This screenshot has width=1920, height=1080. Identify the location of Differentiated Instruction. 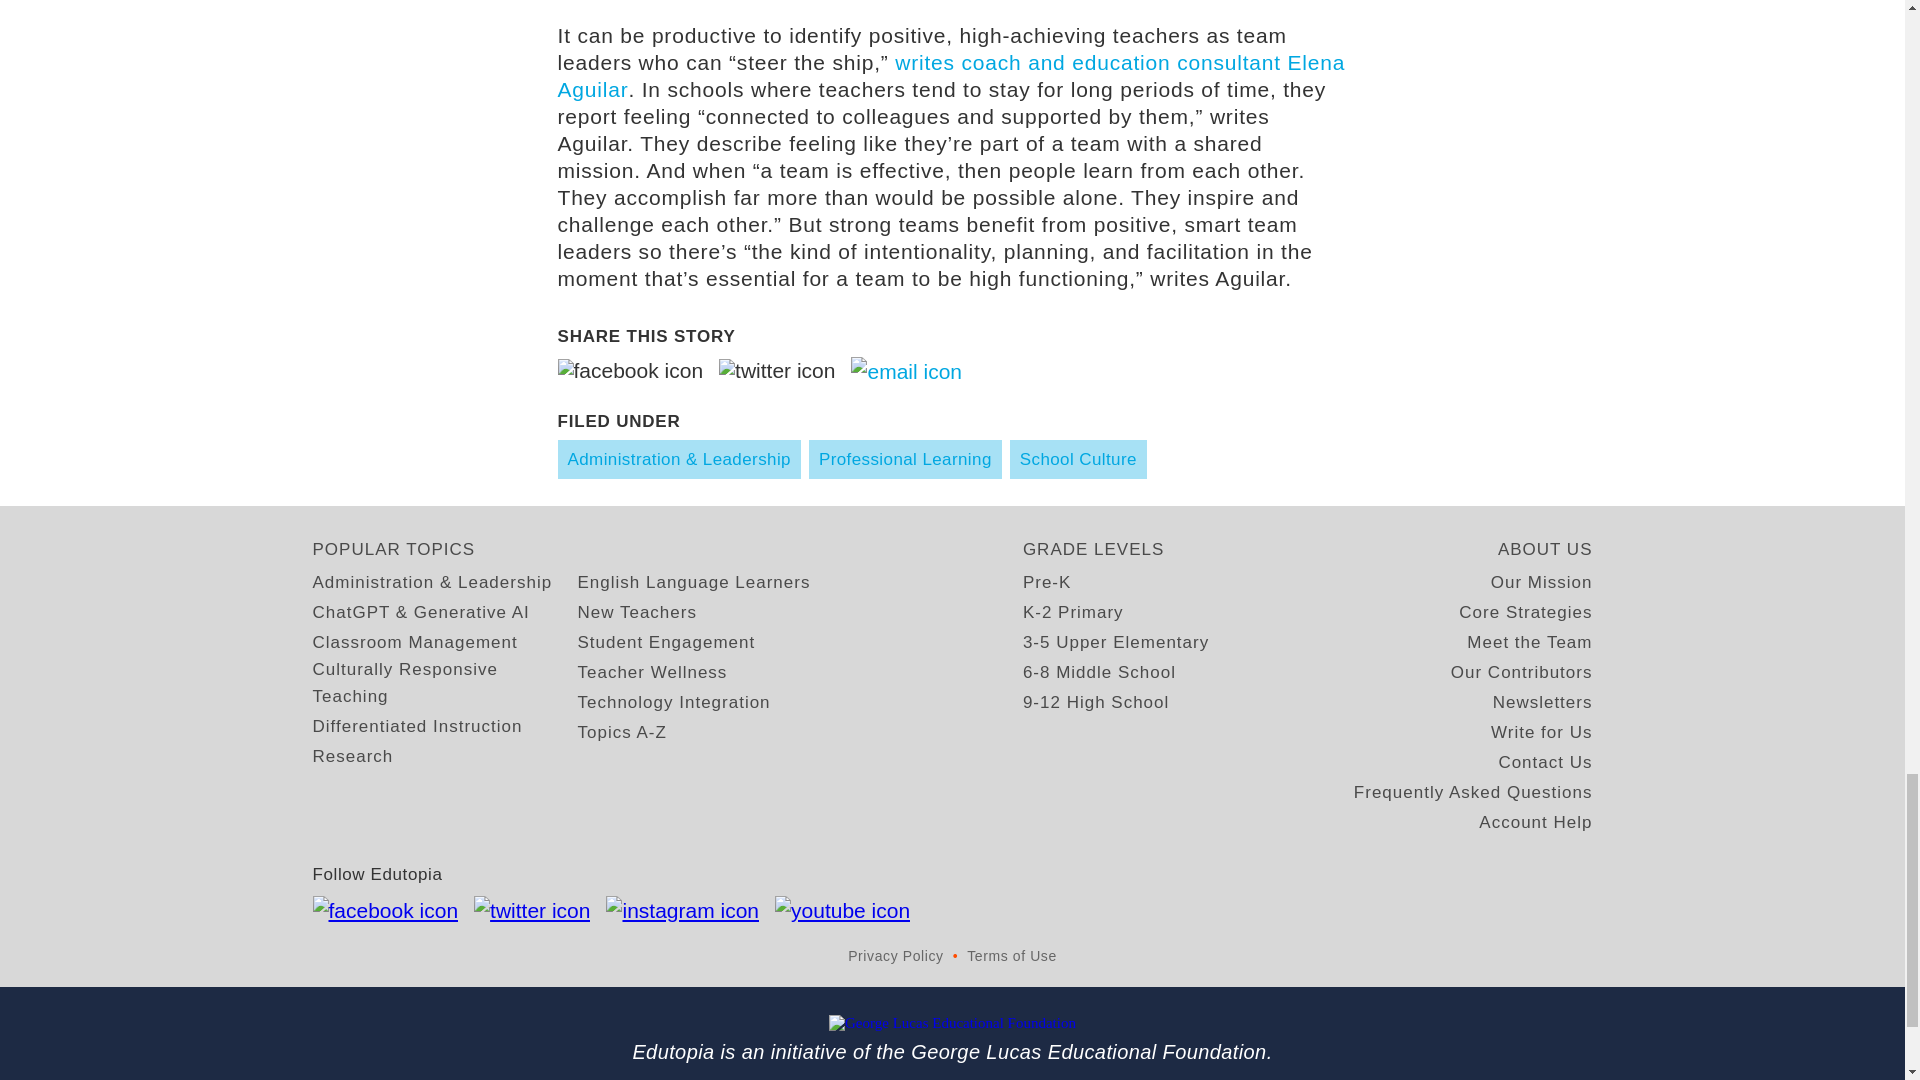
(416, 726).